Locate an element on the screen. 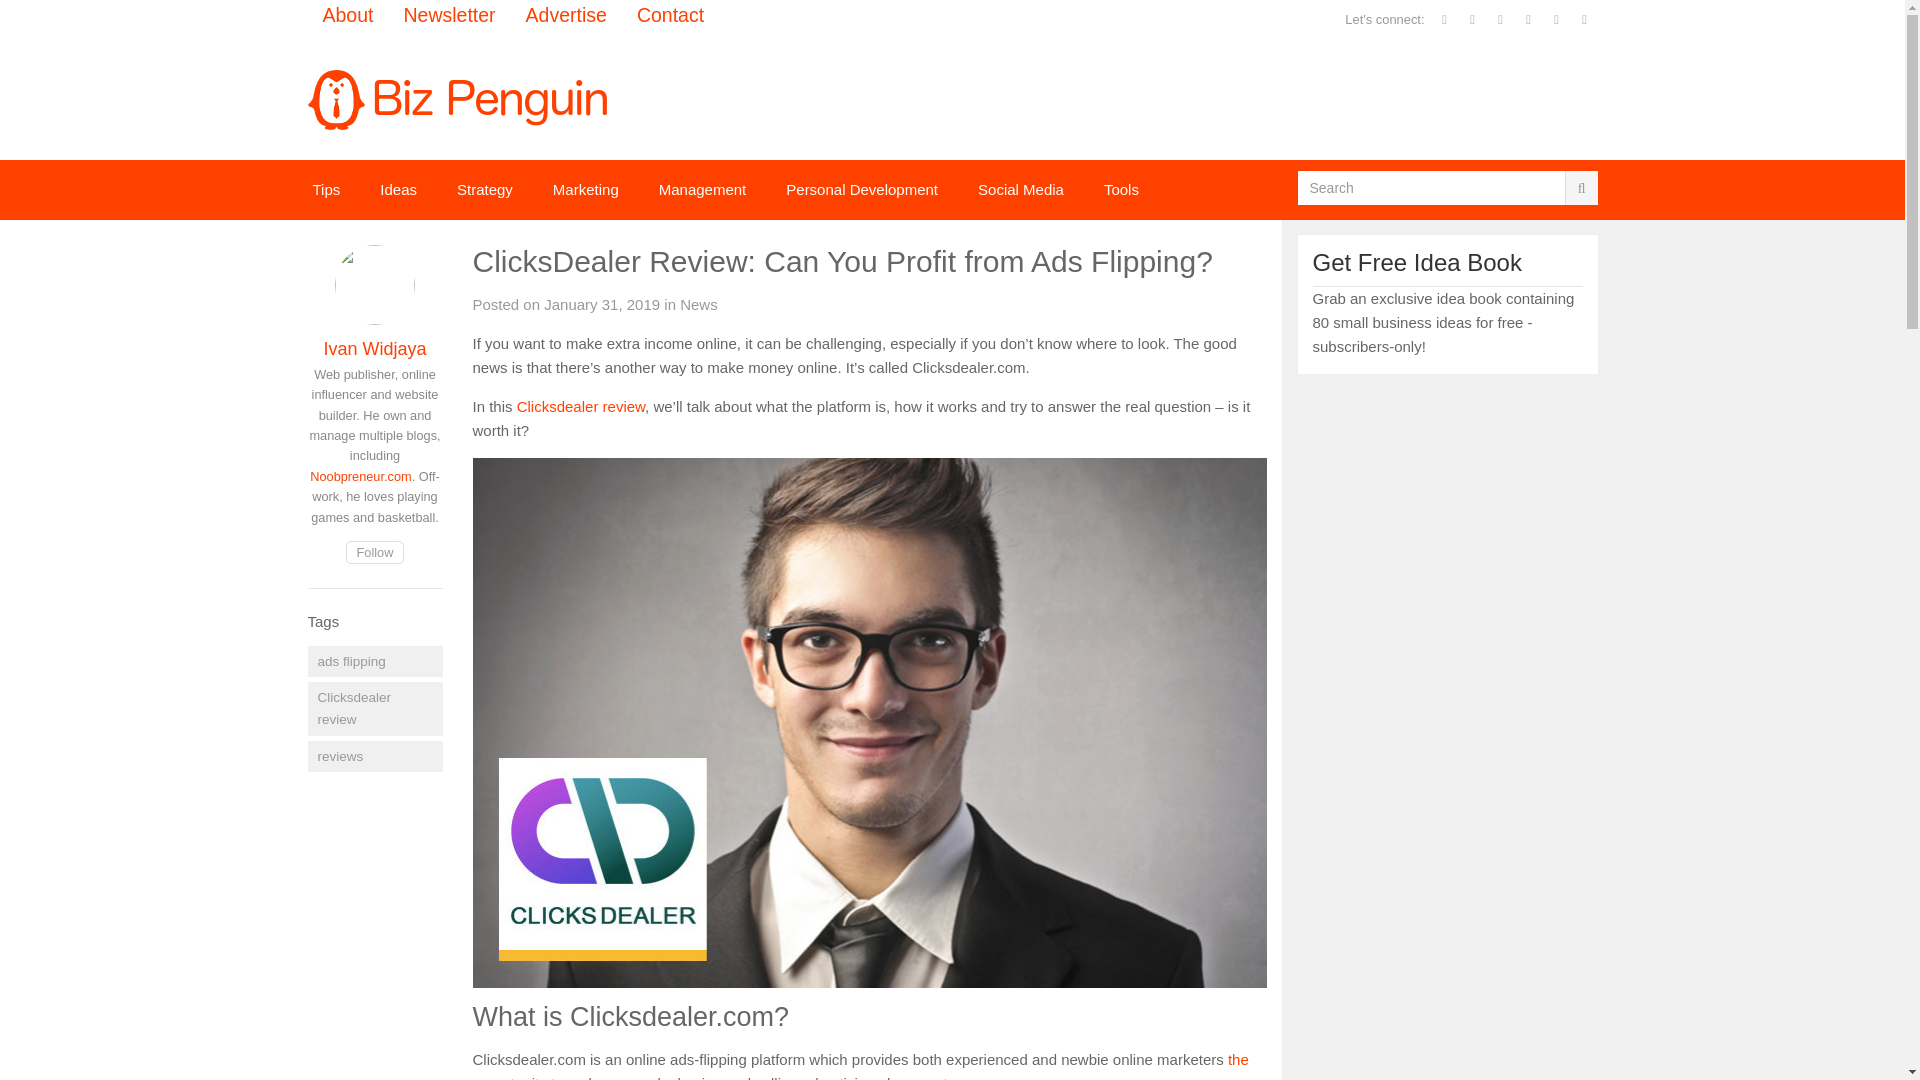 This screenshot has height=1080, width=1920. Tools is located at coordinates (1122, 190).